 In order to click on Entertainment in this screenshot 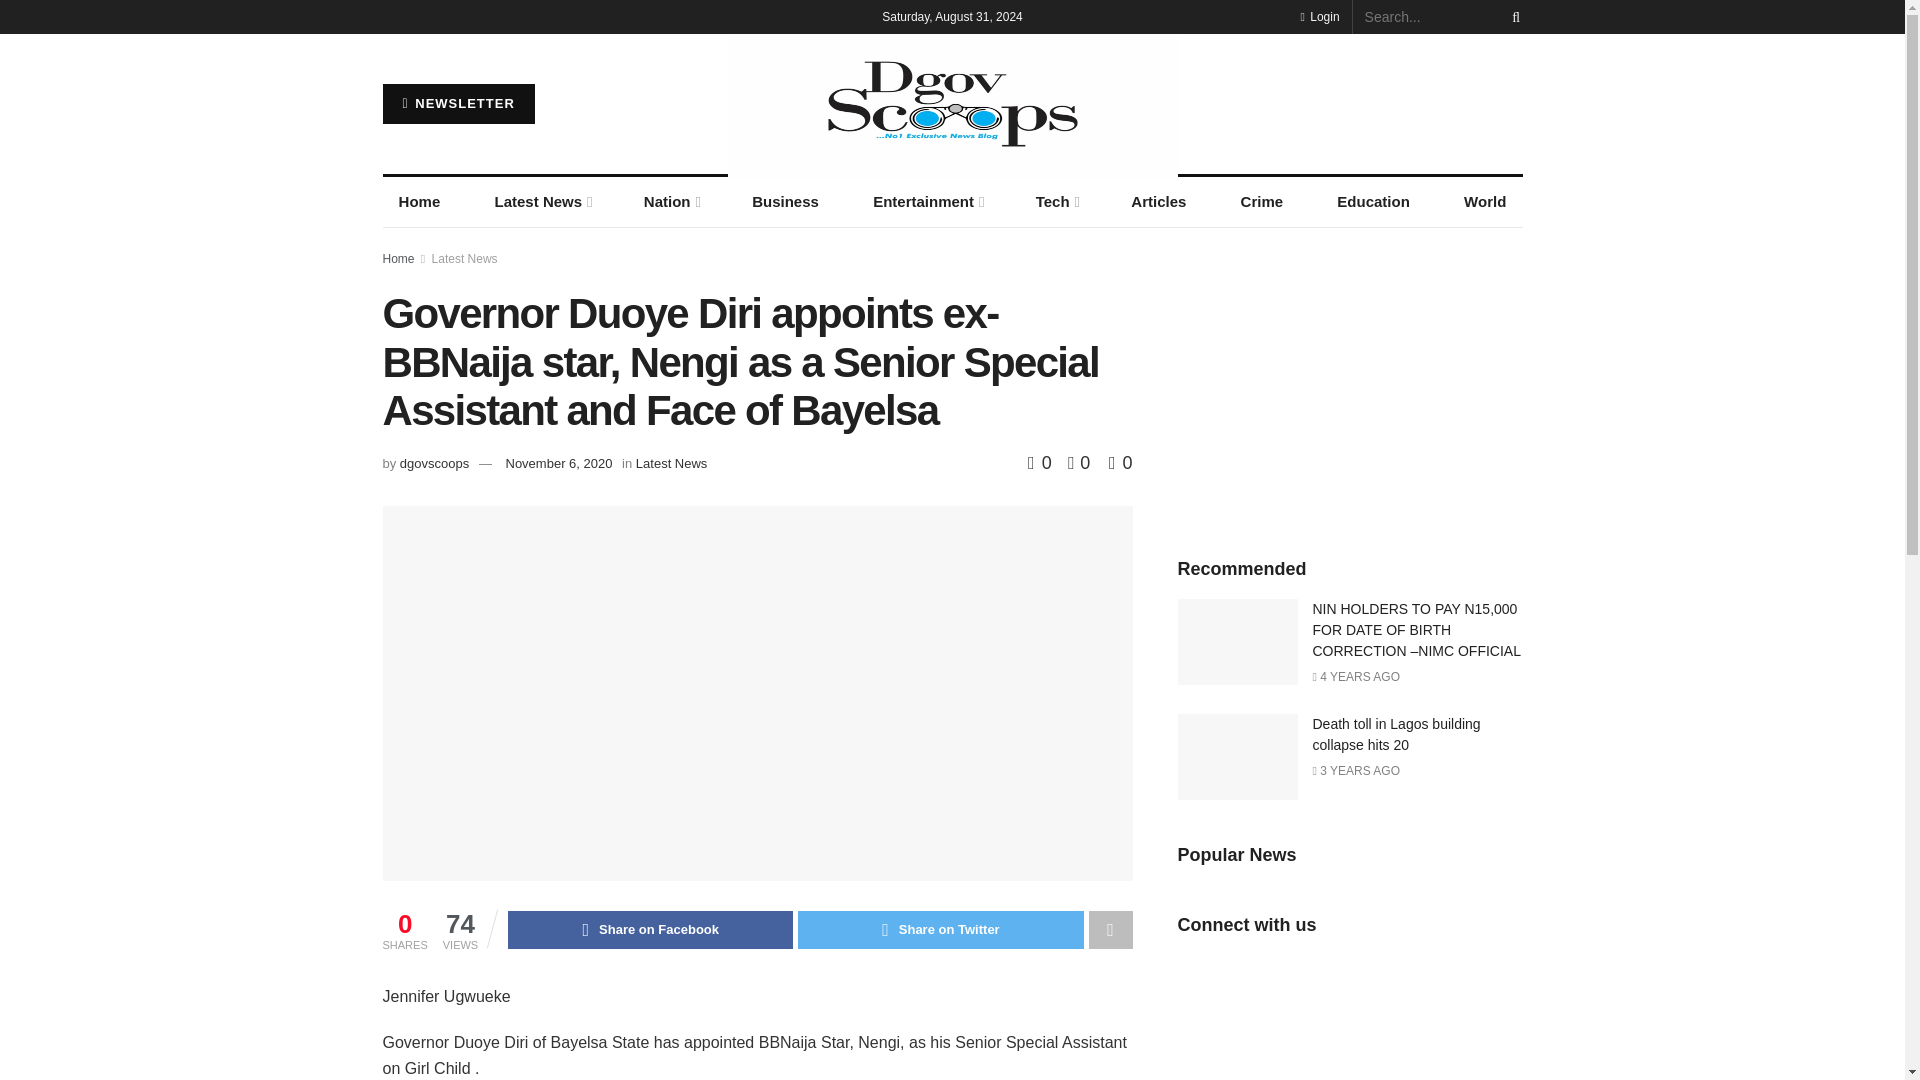, I will do `click(927, 202)`.